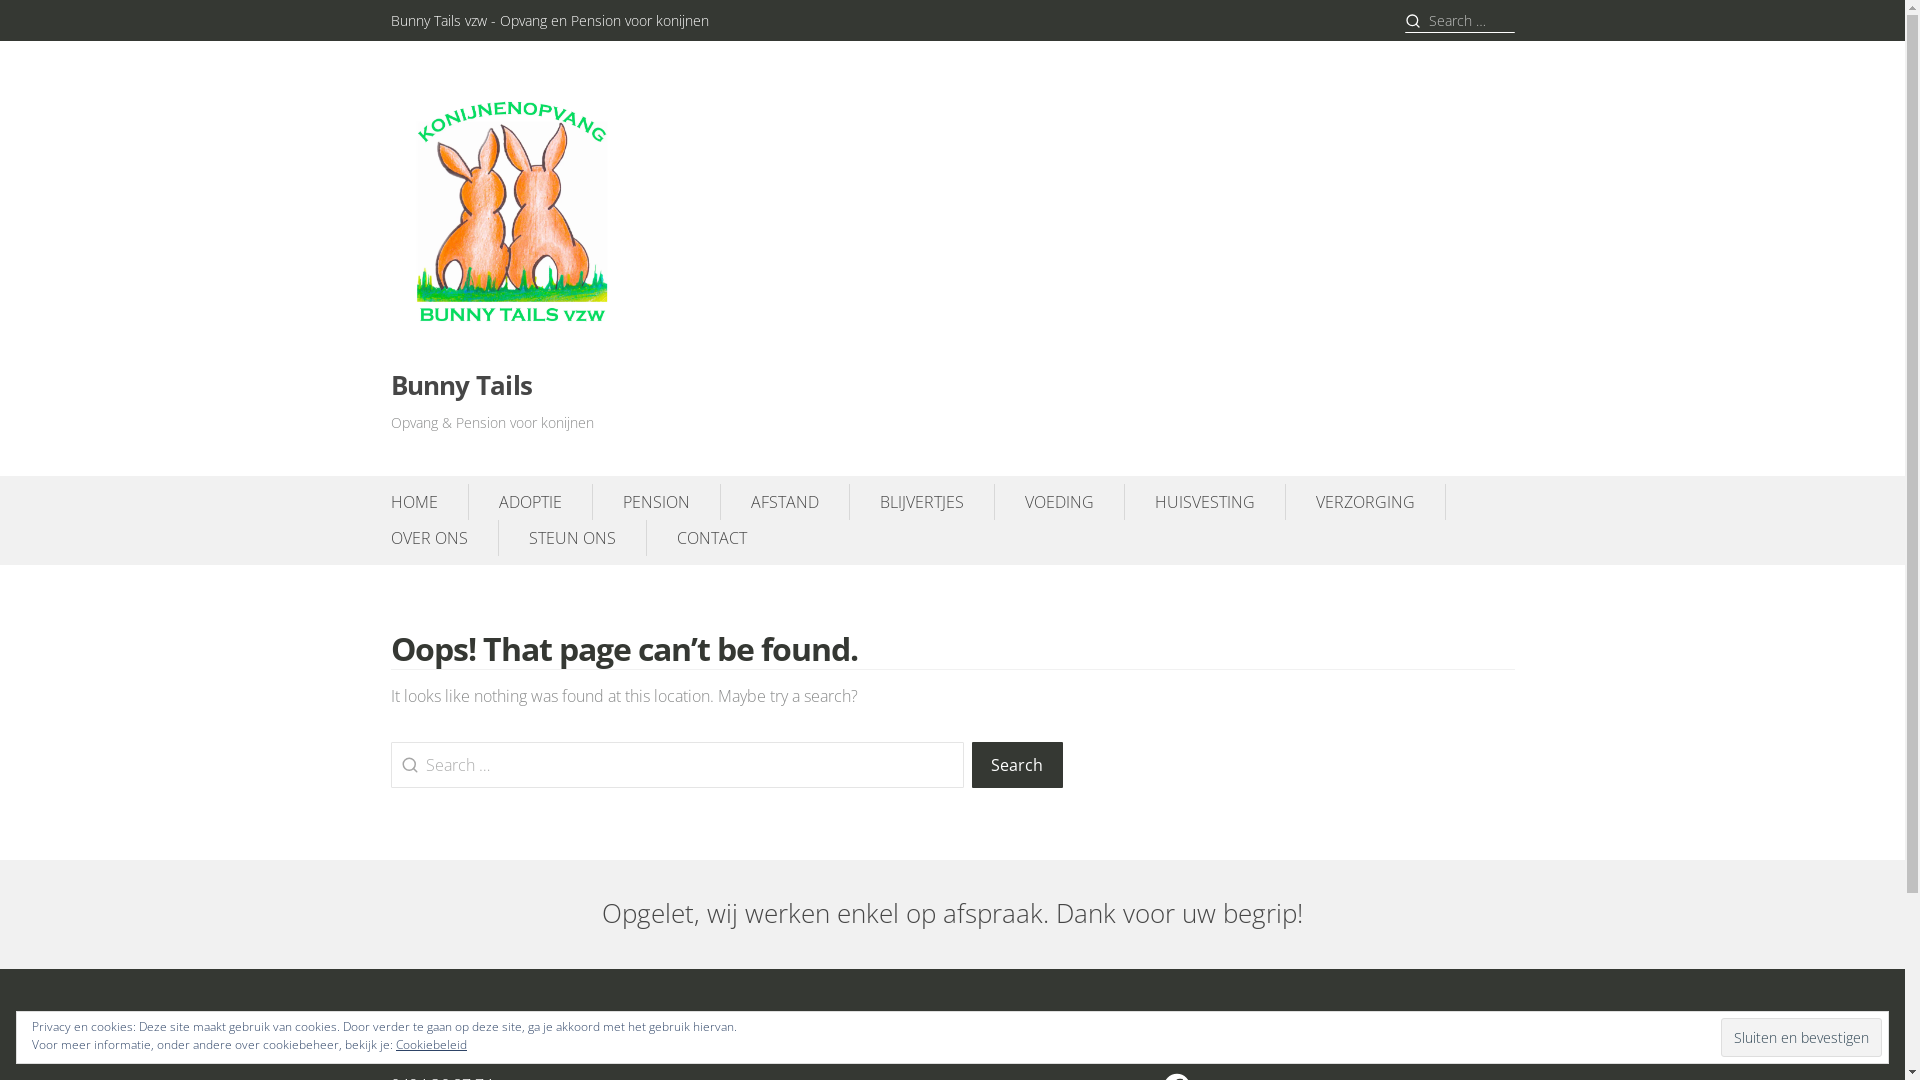  I want to click on STEUN ONS, so click(572, 537).